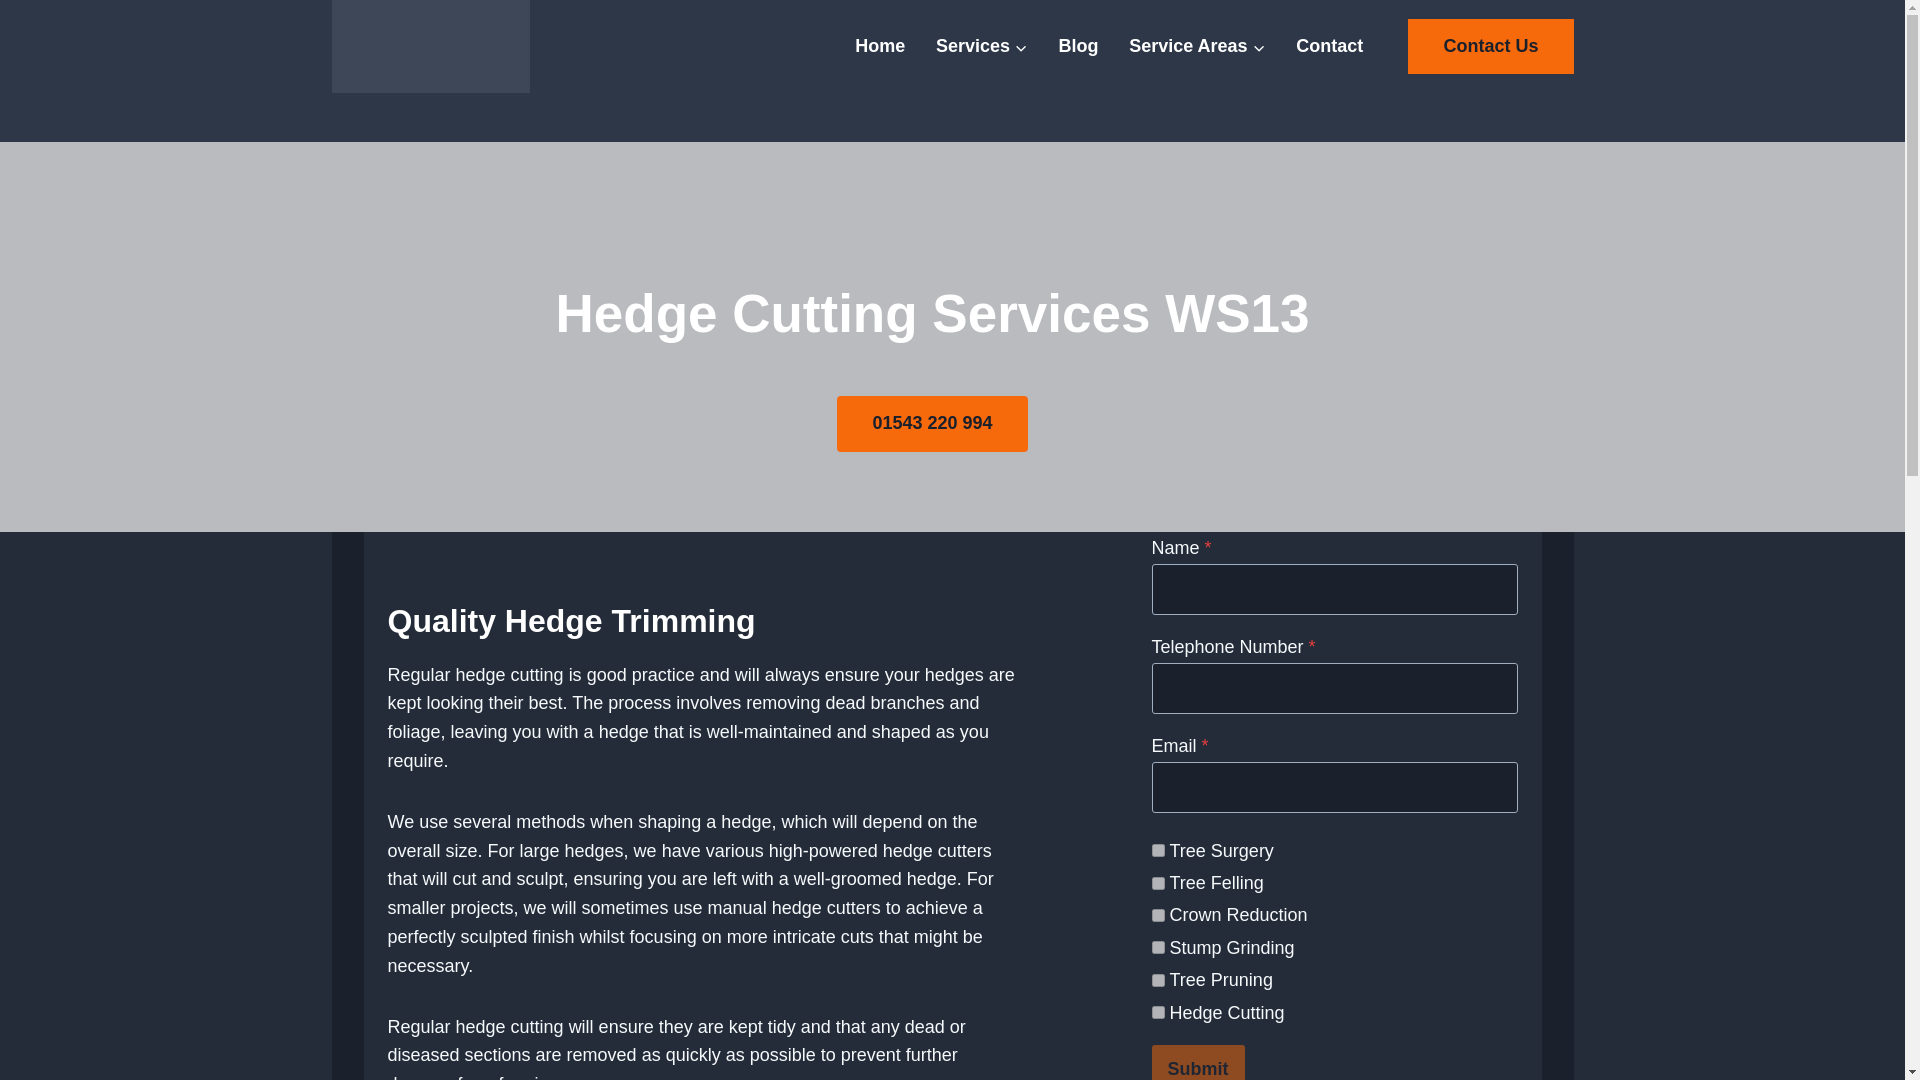  I want to click on Hedge Cutting, so click(1158, 1012).